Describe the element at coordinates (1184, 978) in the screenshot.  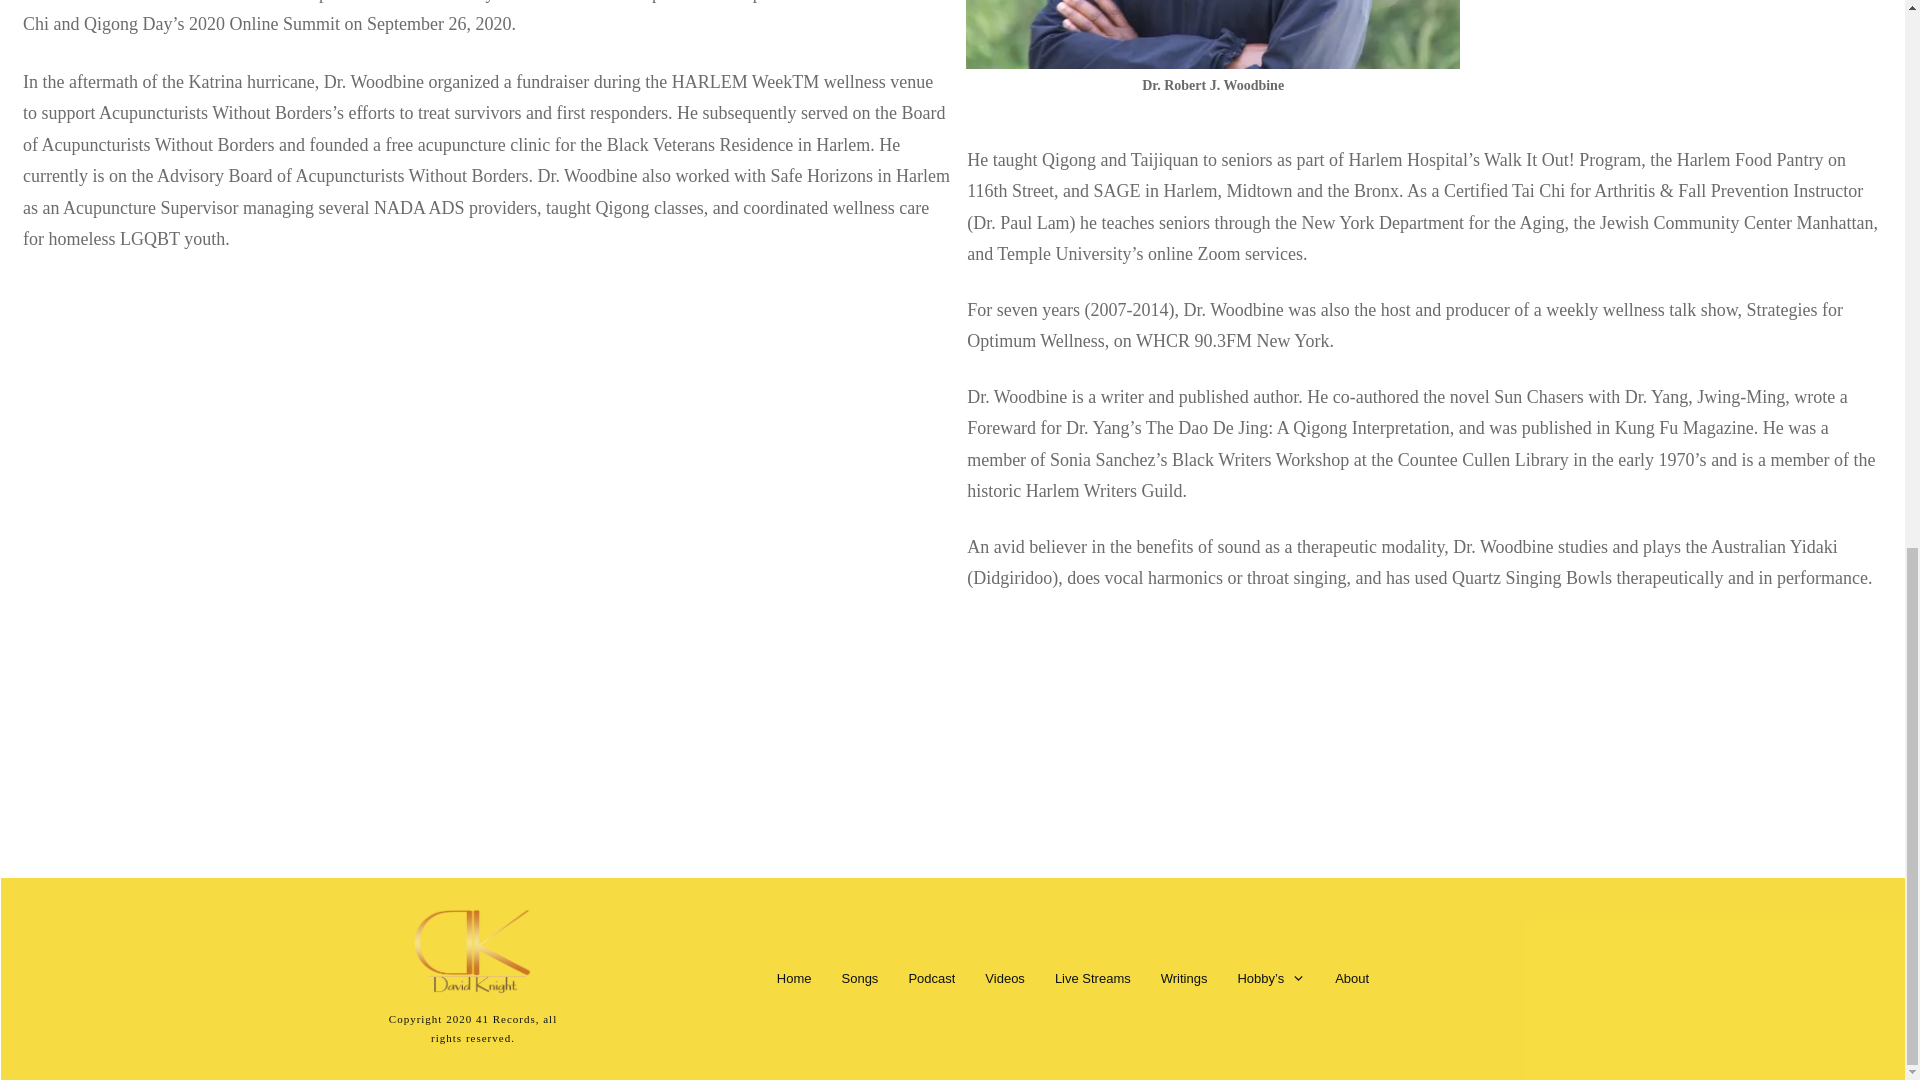
I see `Writings` at that location.